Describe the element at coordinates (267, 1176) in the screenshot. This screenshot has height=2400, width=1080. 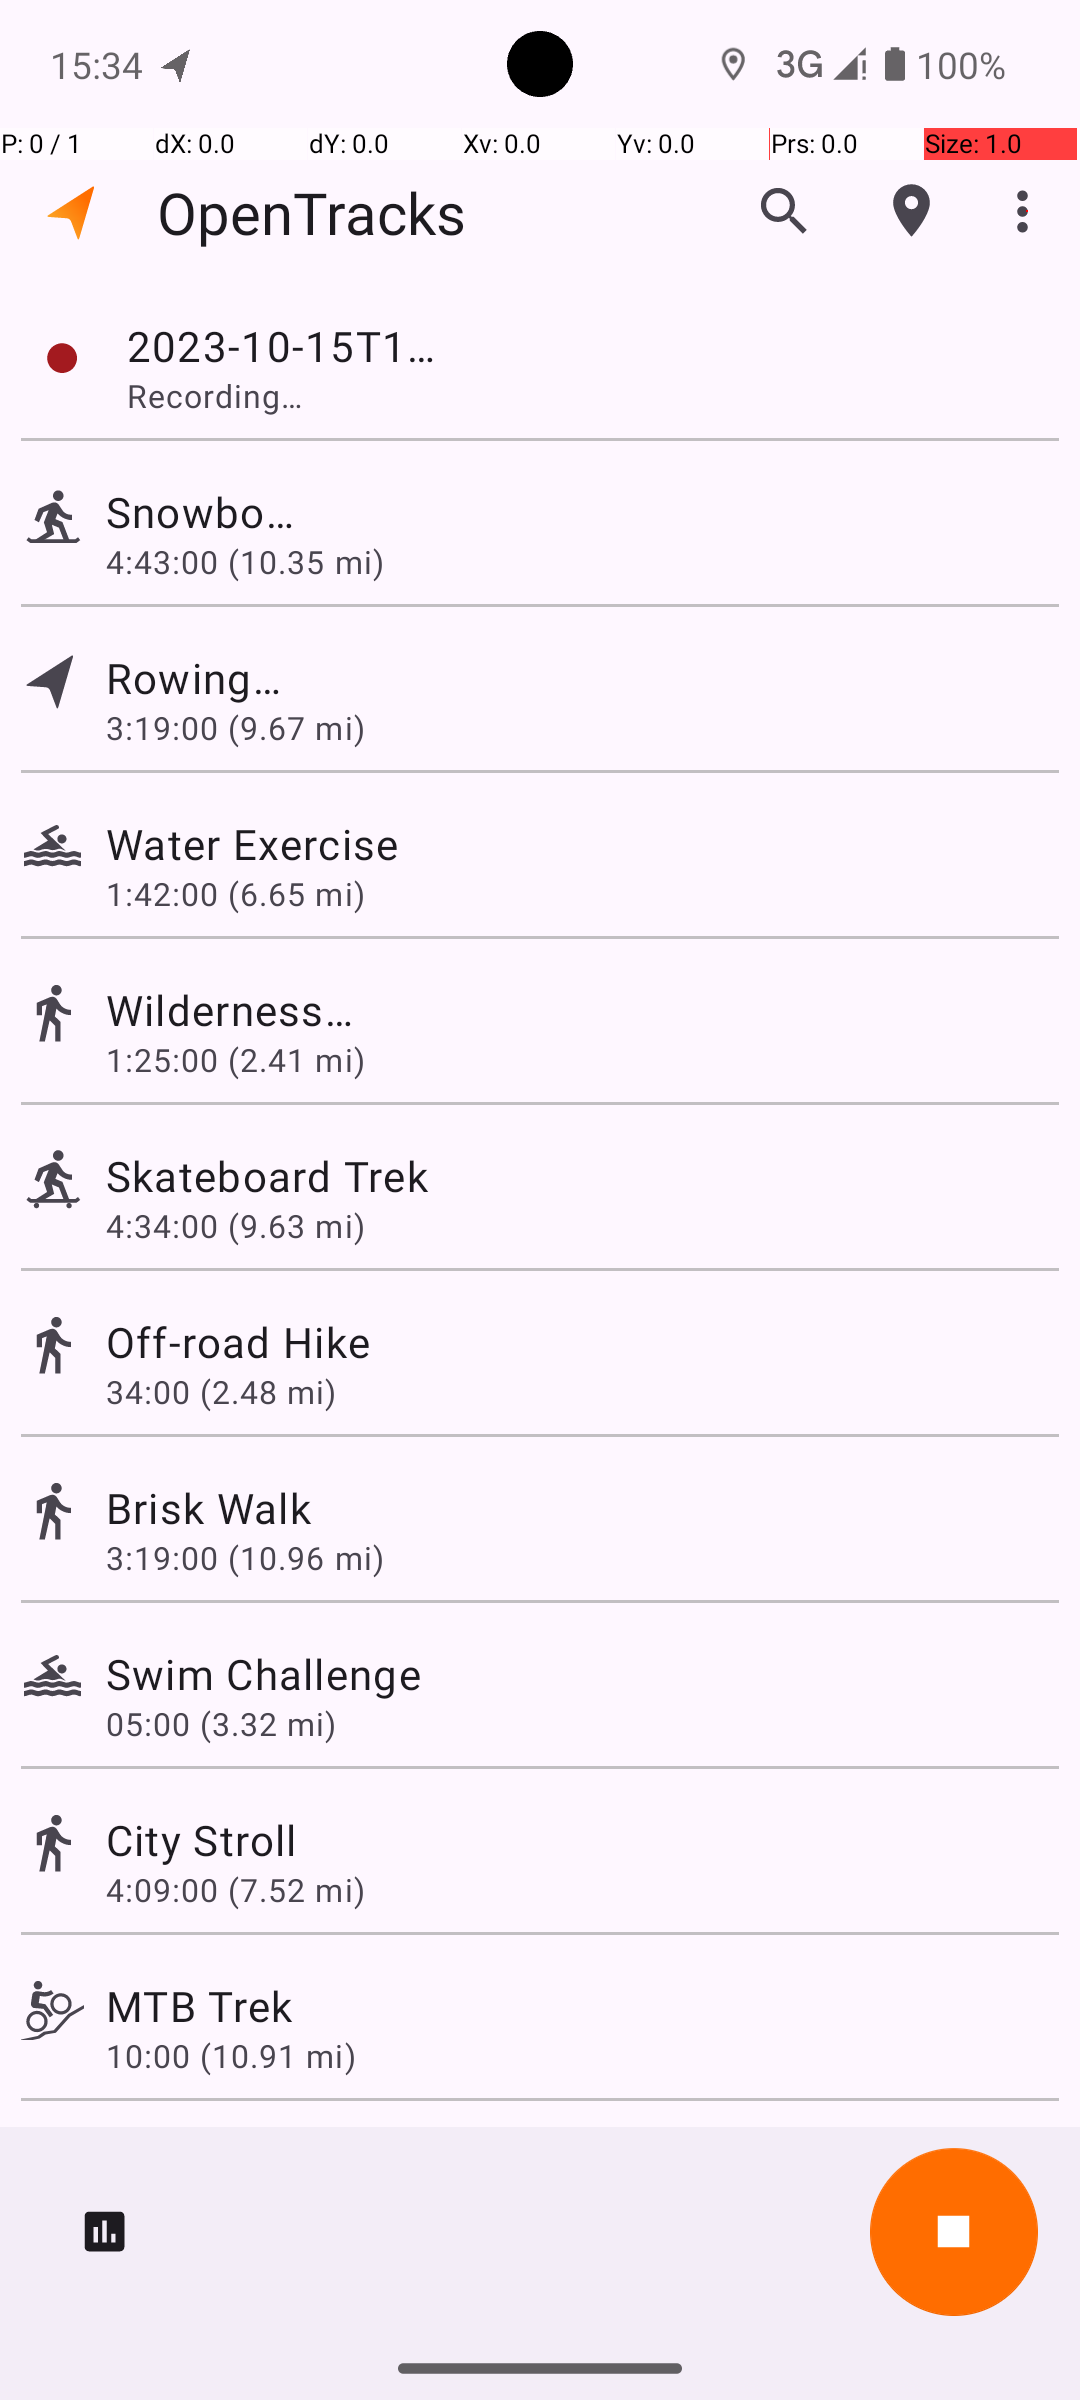
I see `Skateboard Trek` at that location.